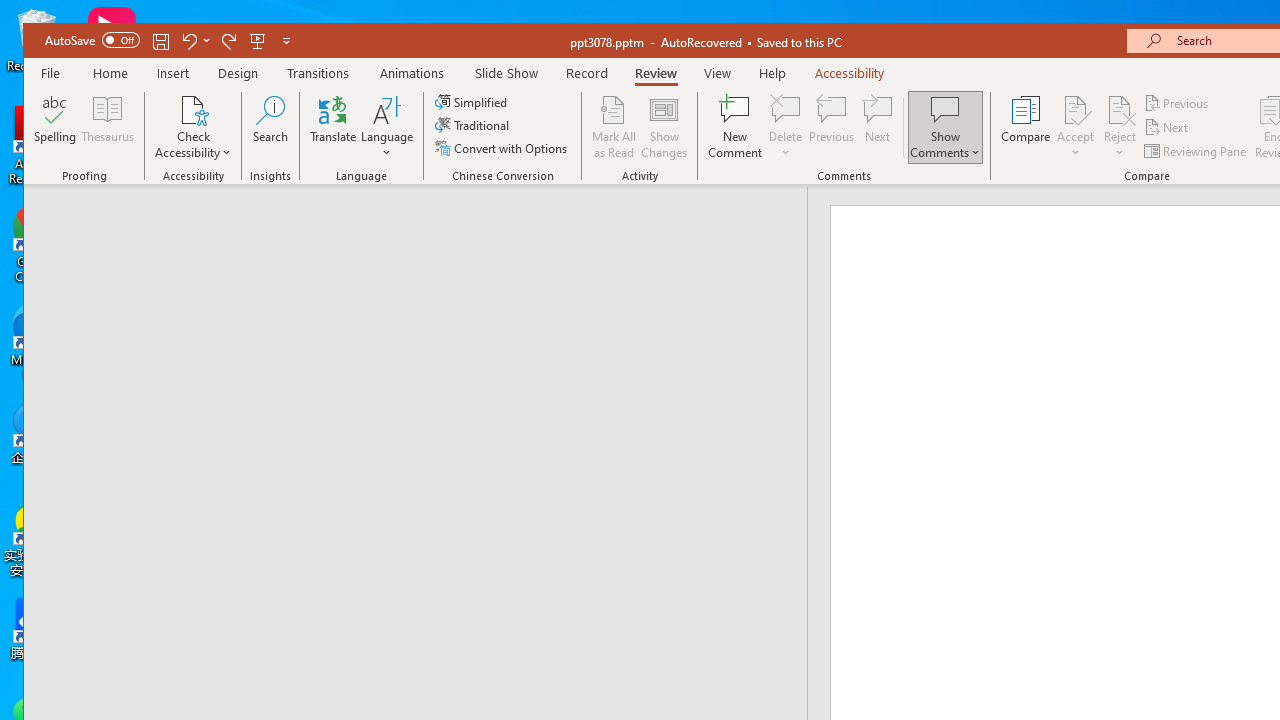  Describe the element at coordinates (1177, 104) in the screenshot. I see `Previous` at that location.